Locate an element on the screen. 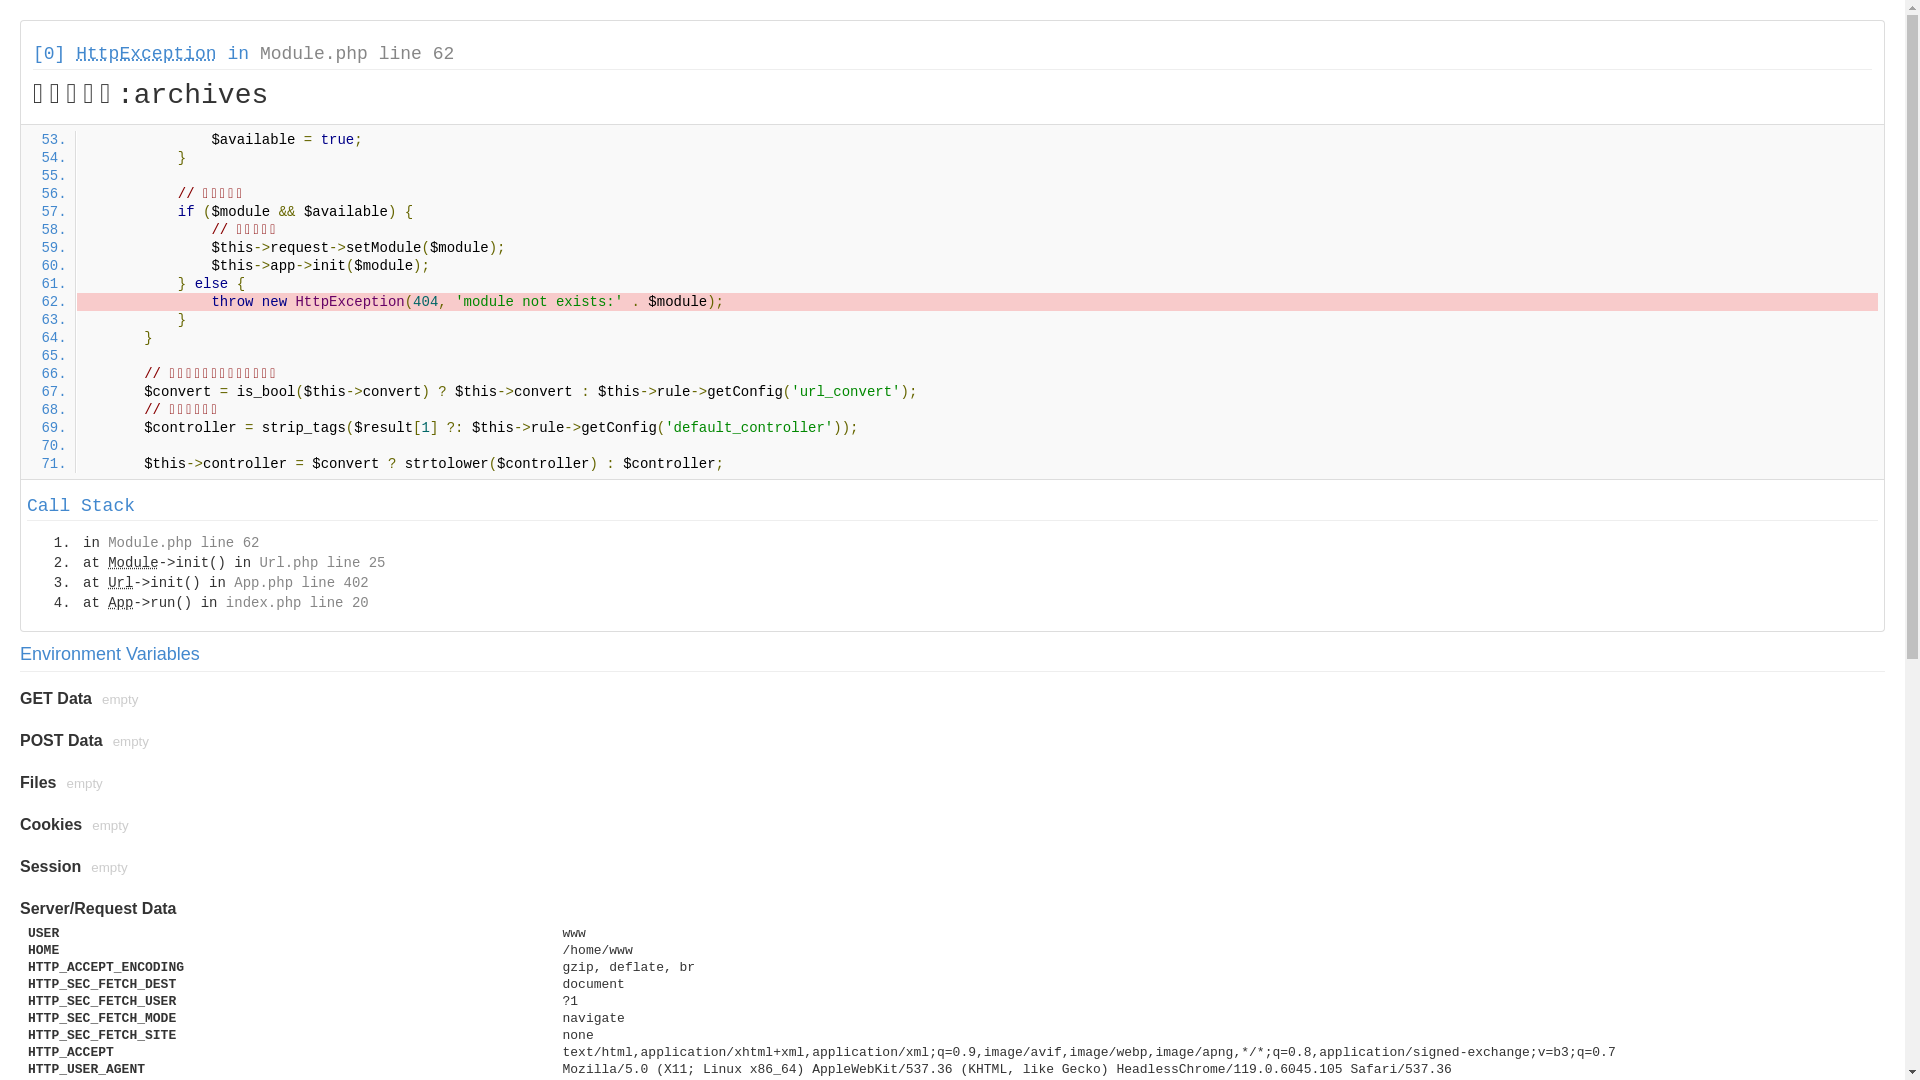 Image resolution: width=1920 pixels, height=1080 pixels. Module.php line 62 is located at coordinates (357, 54).